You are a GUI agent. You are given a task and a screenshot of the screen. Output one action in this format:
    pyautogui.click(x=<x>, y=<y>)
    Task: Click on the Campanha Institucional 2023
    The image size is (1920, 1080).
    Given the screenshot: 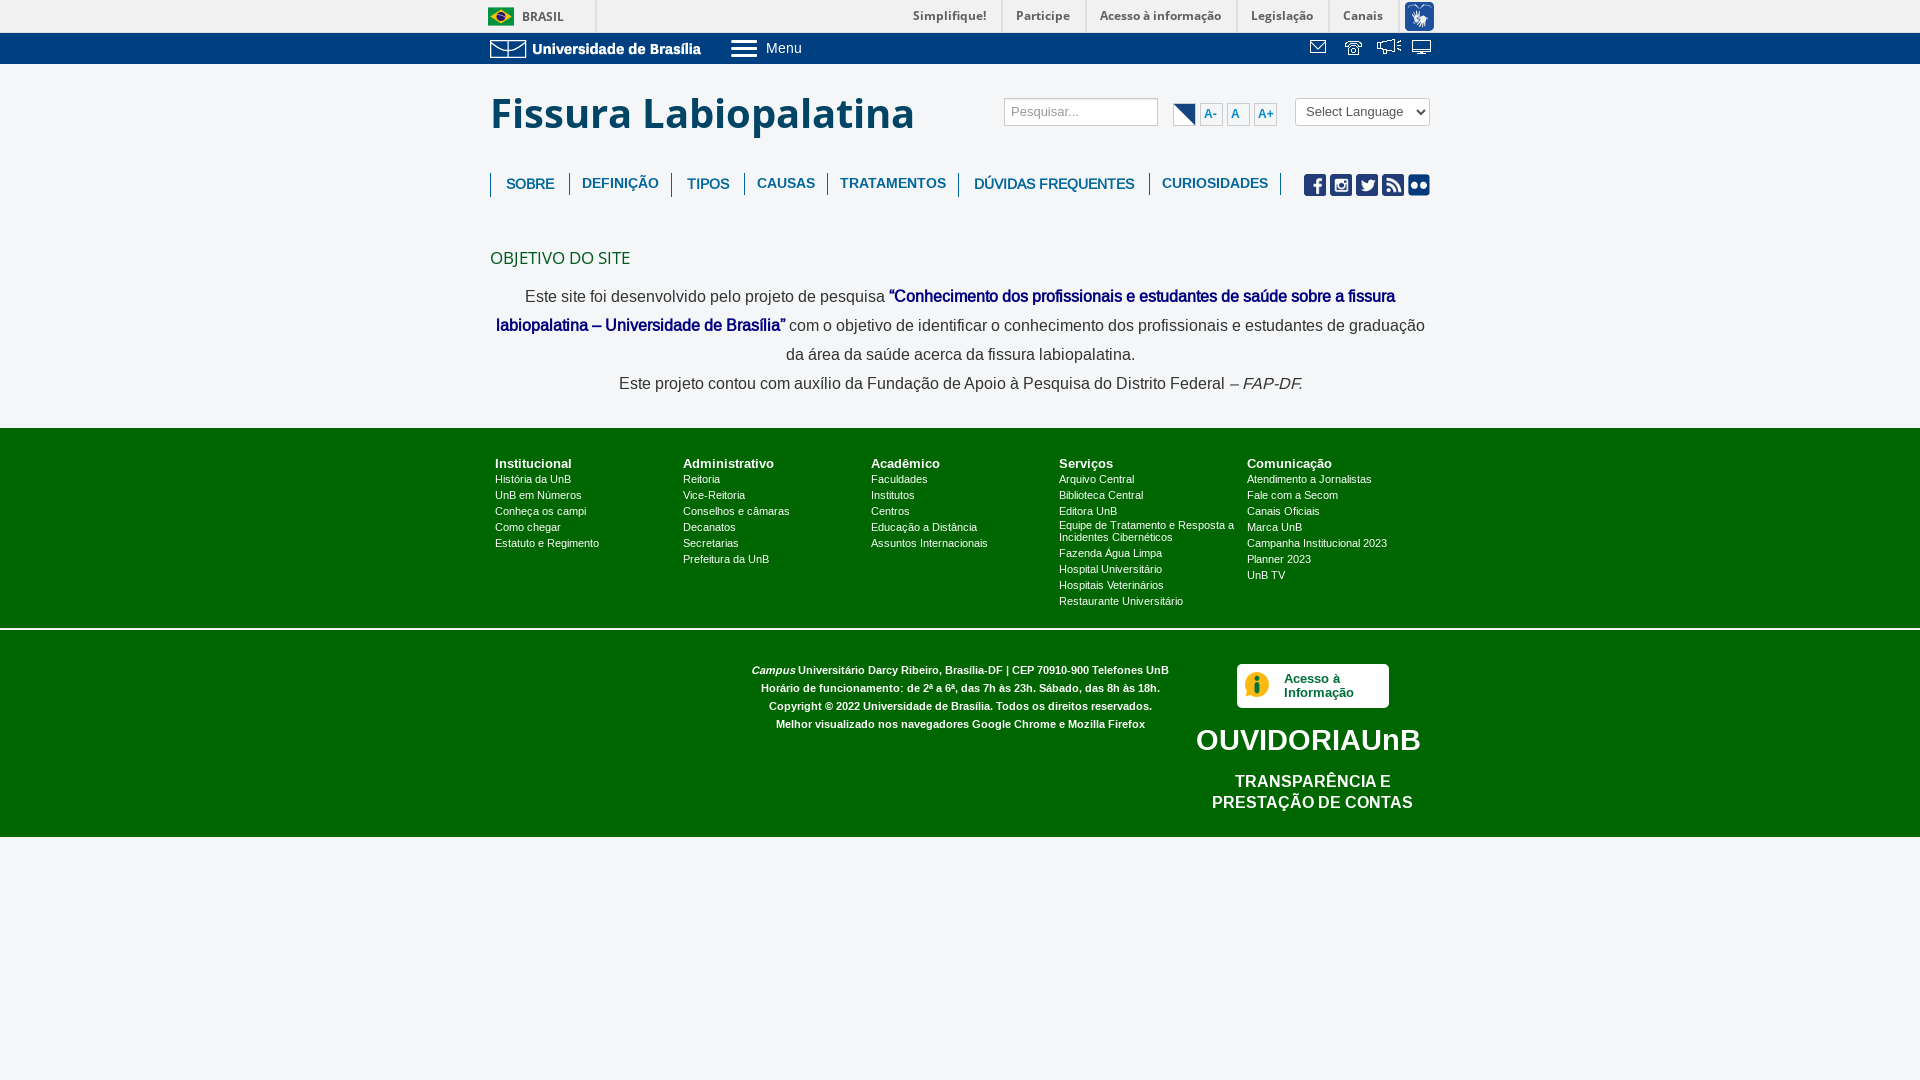 What is the action you would take?
    pyautogui.click(x=1317, y=544)
    